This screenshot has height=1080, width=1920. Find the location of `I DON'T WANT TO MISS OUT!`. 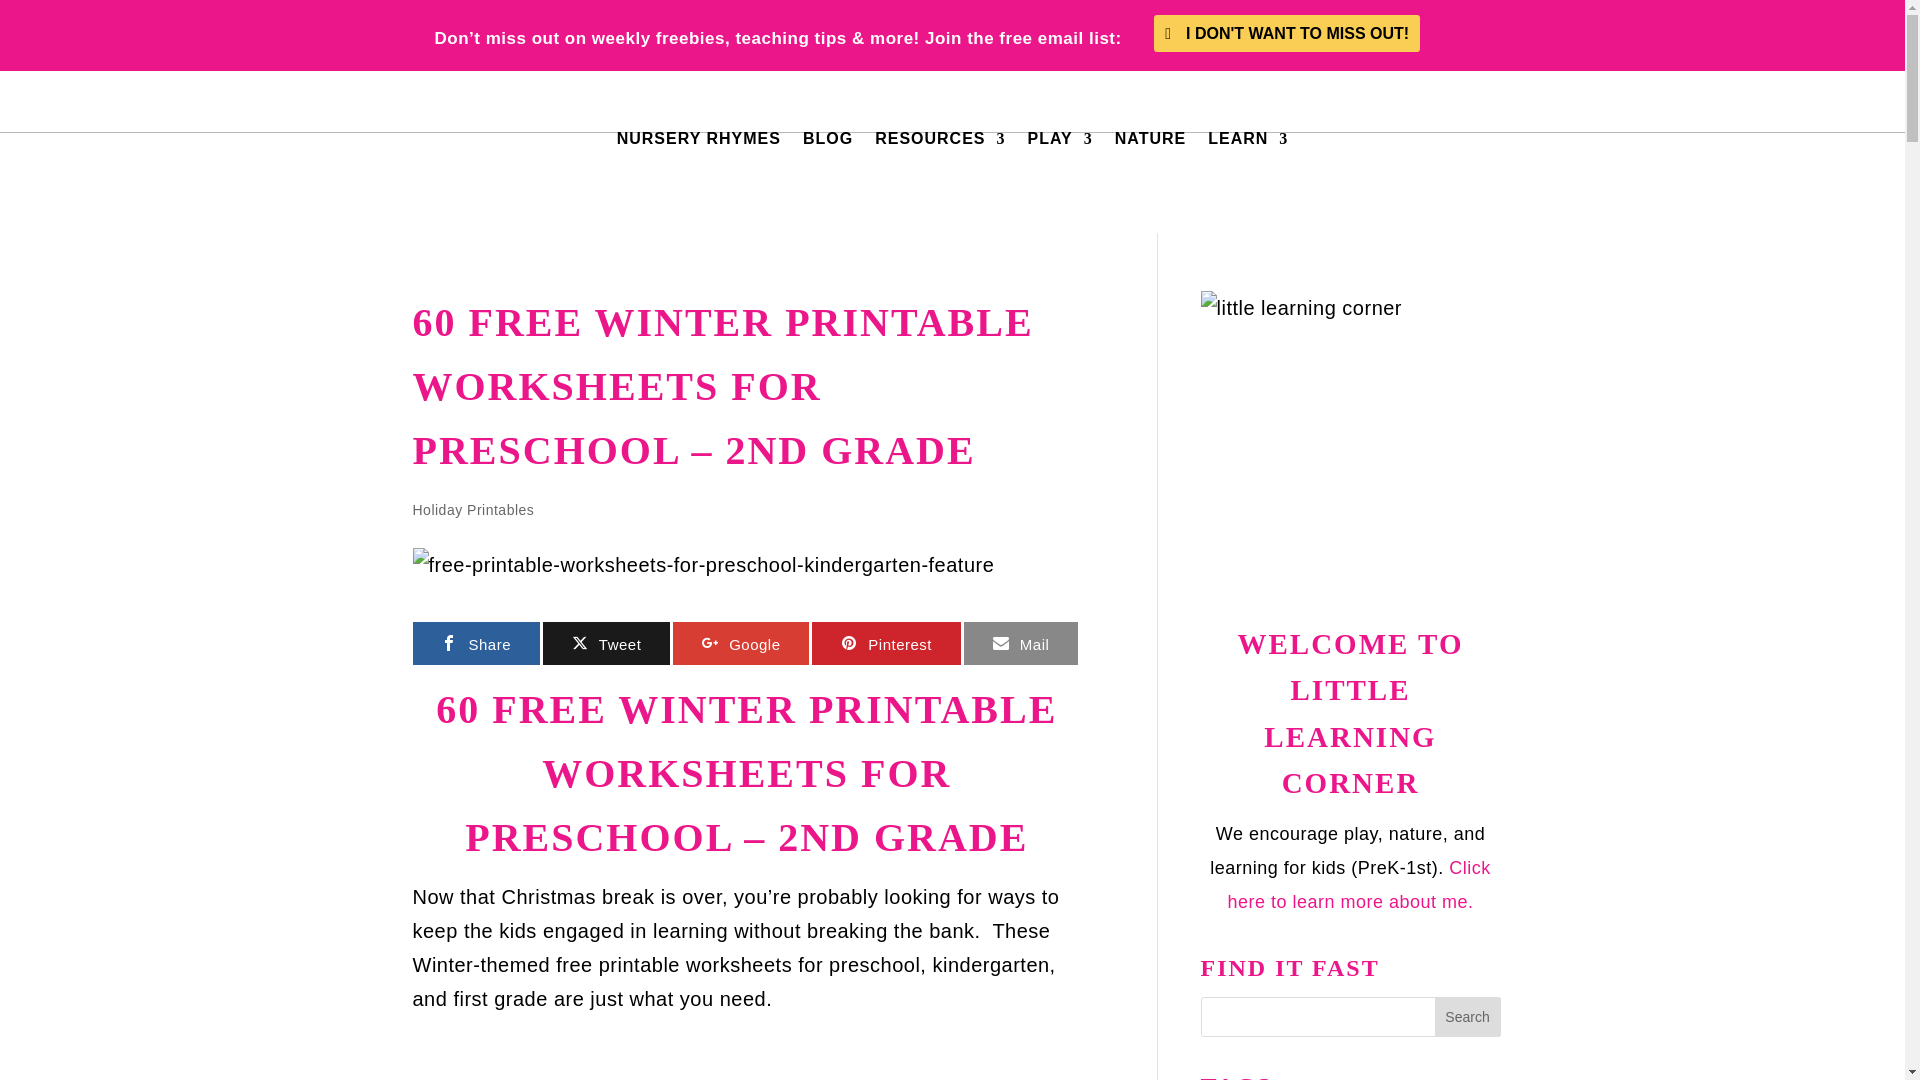

I DON'T WANT TO MISS OUT! is located at coordinates (1286, 33).